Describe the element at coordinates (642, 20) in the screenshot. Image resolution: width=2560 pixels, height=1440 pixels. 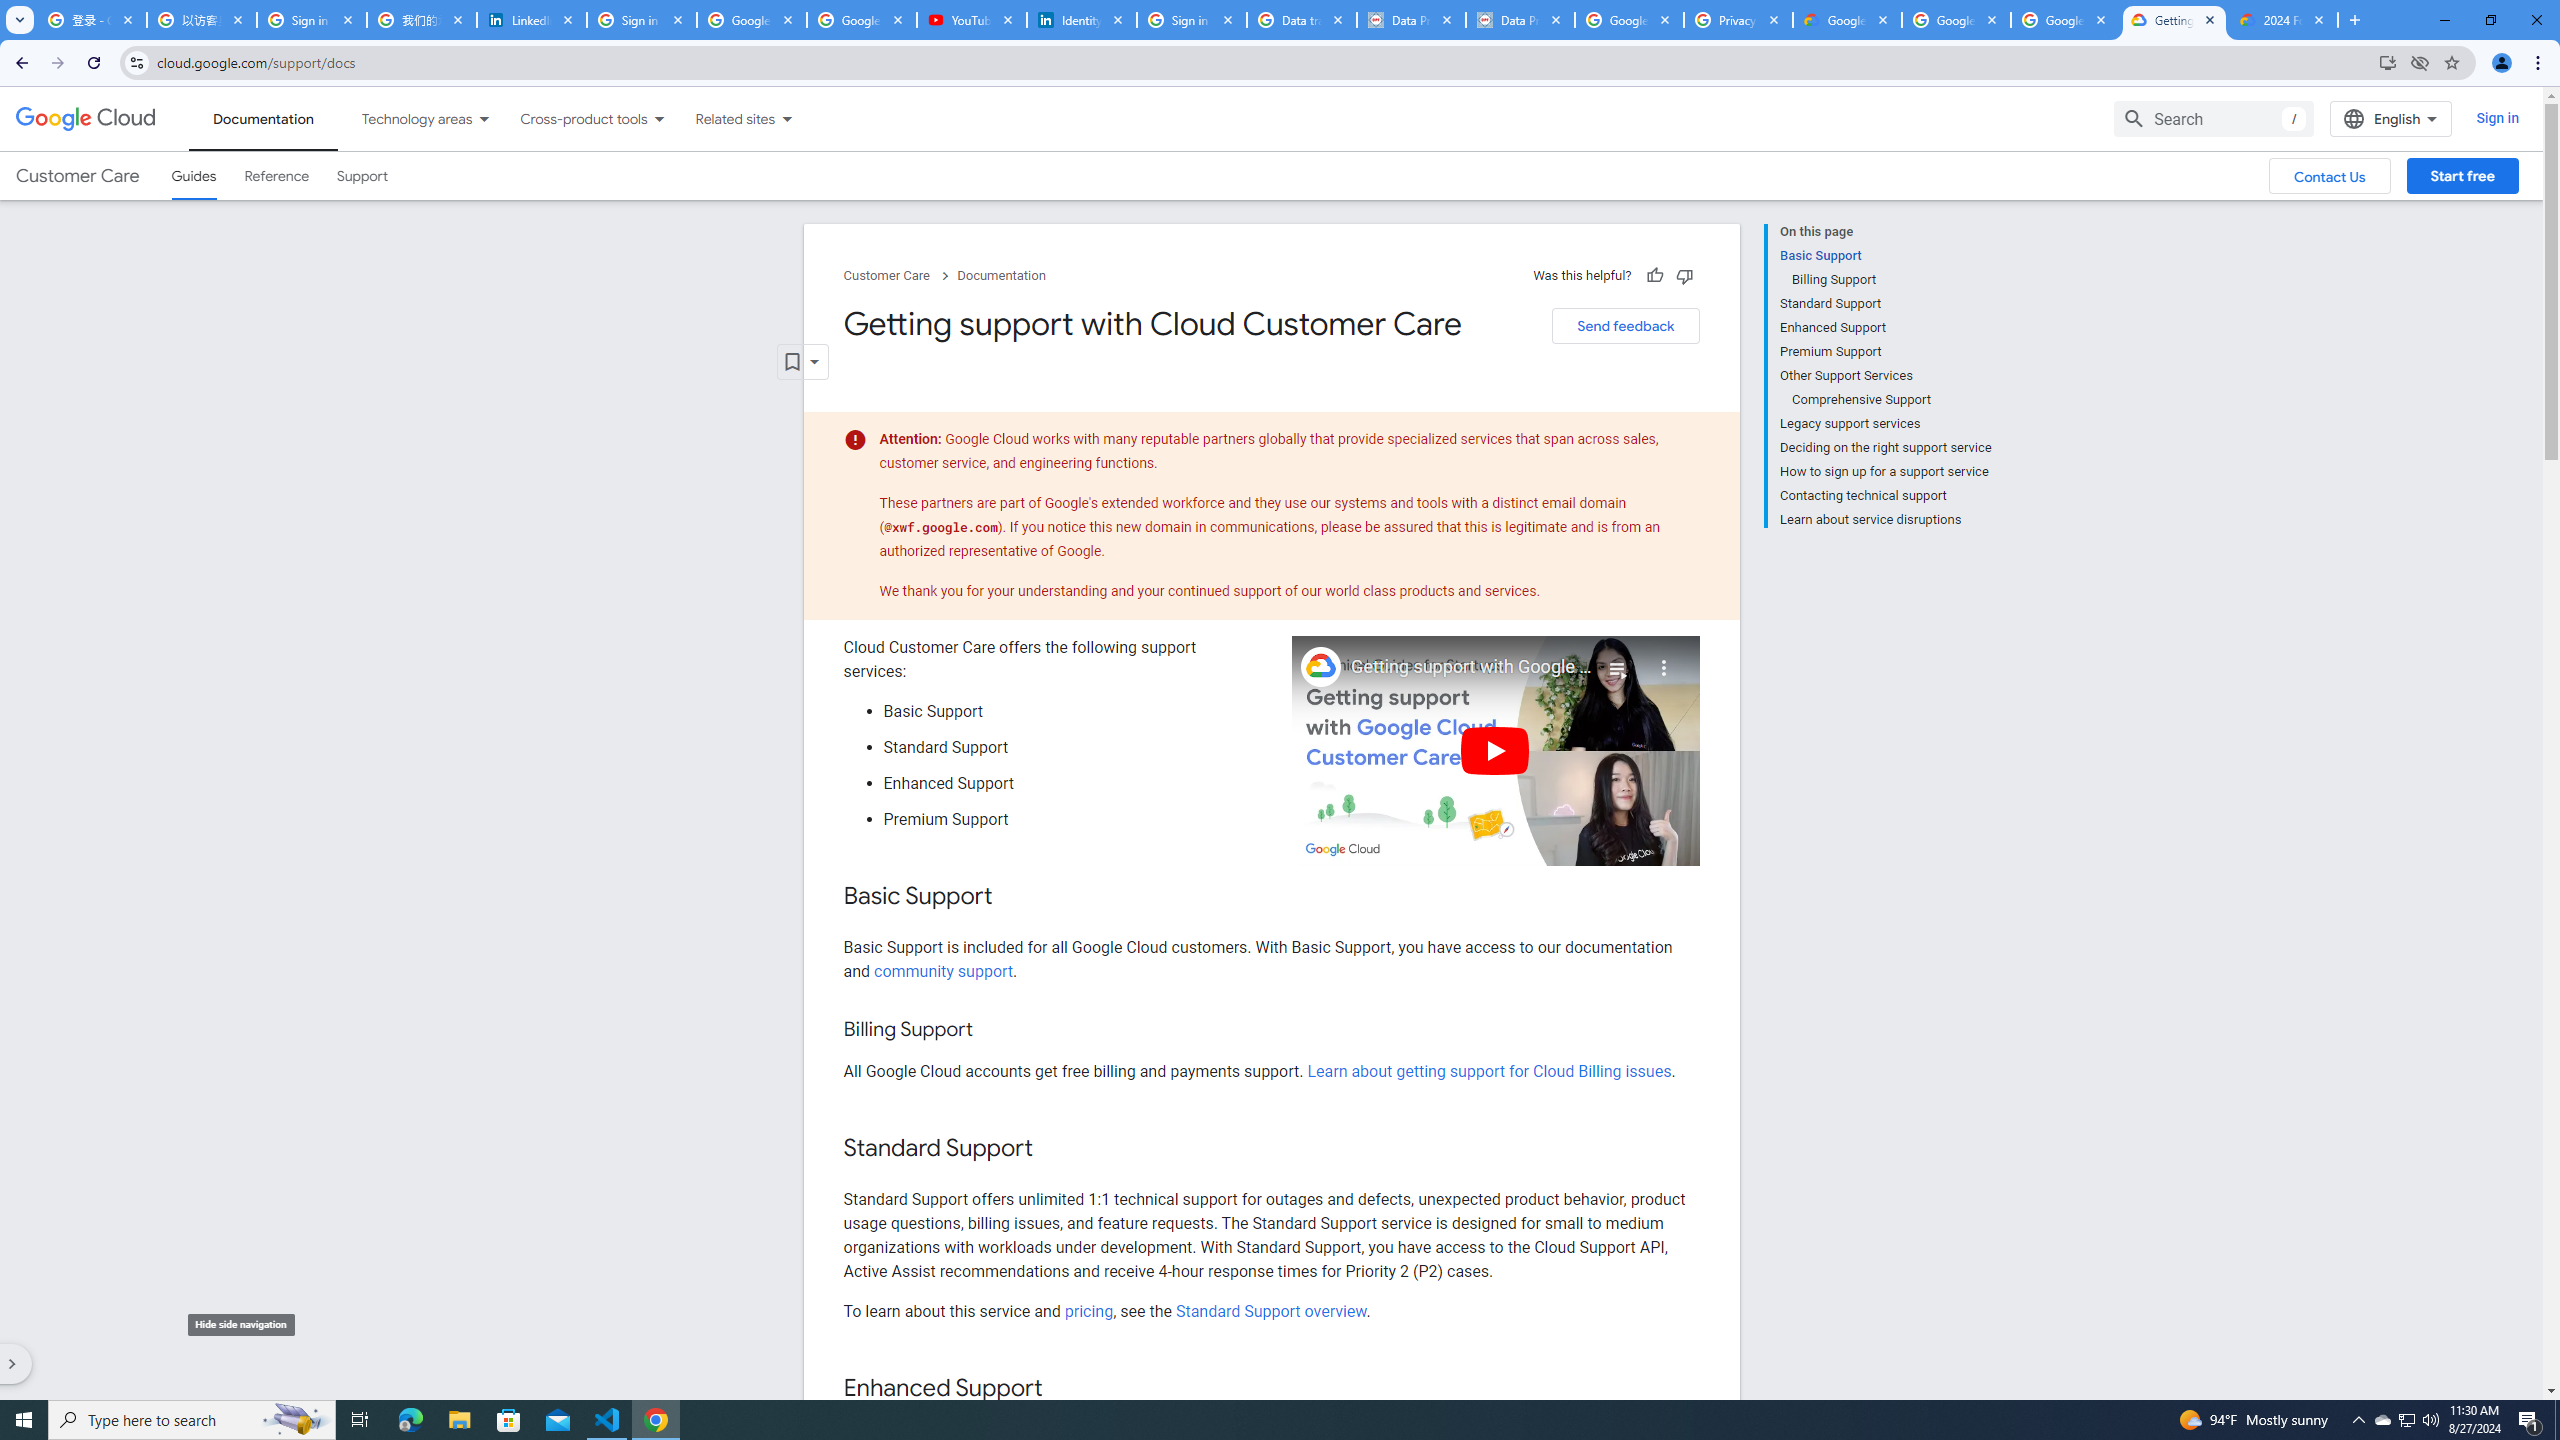
I see `Sign in - Google Accounts` at that location.